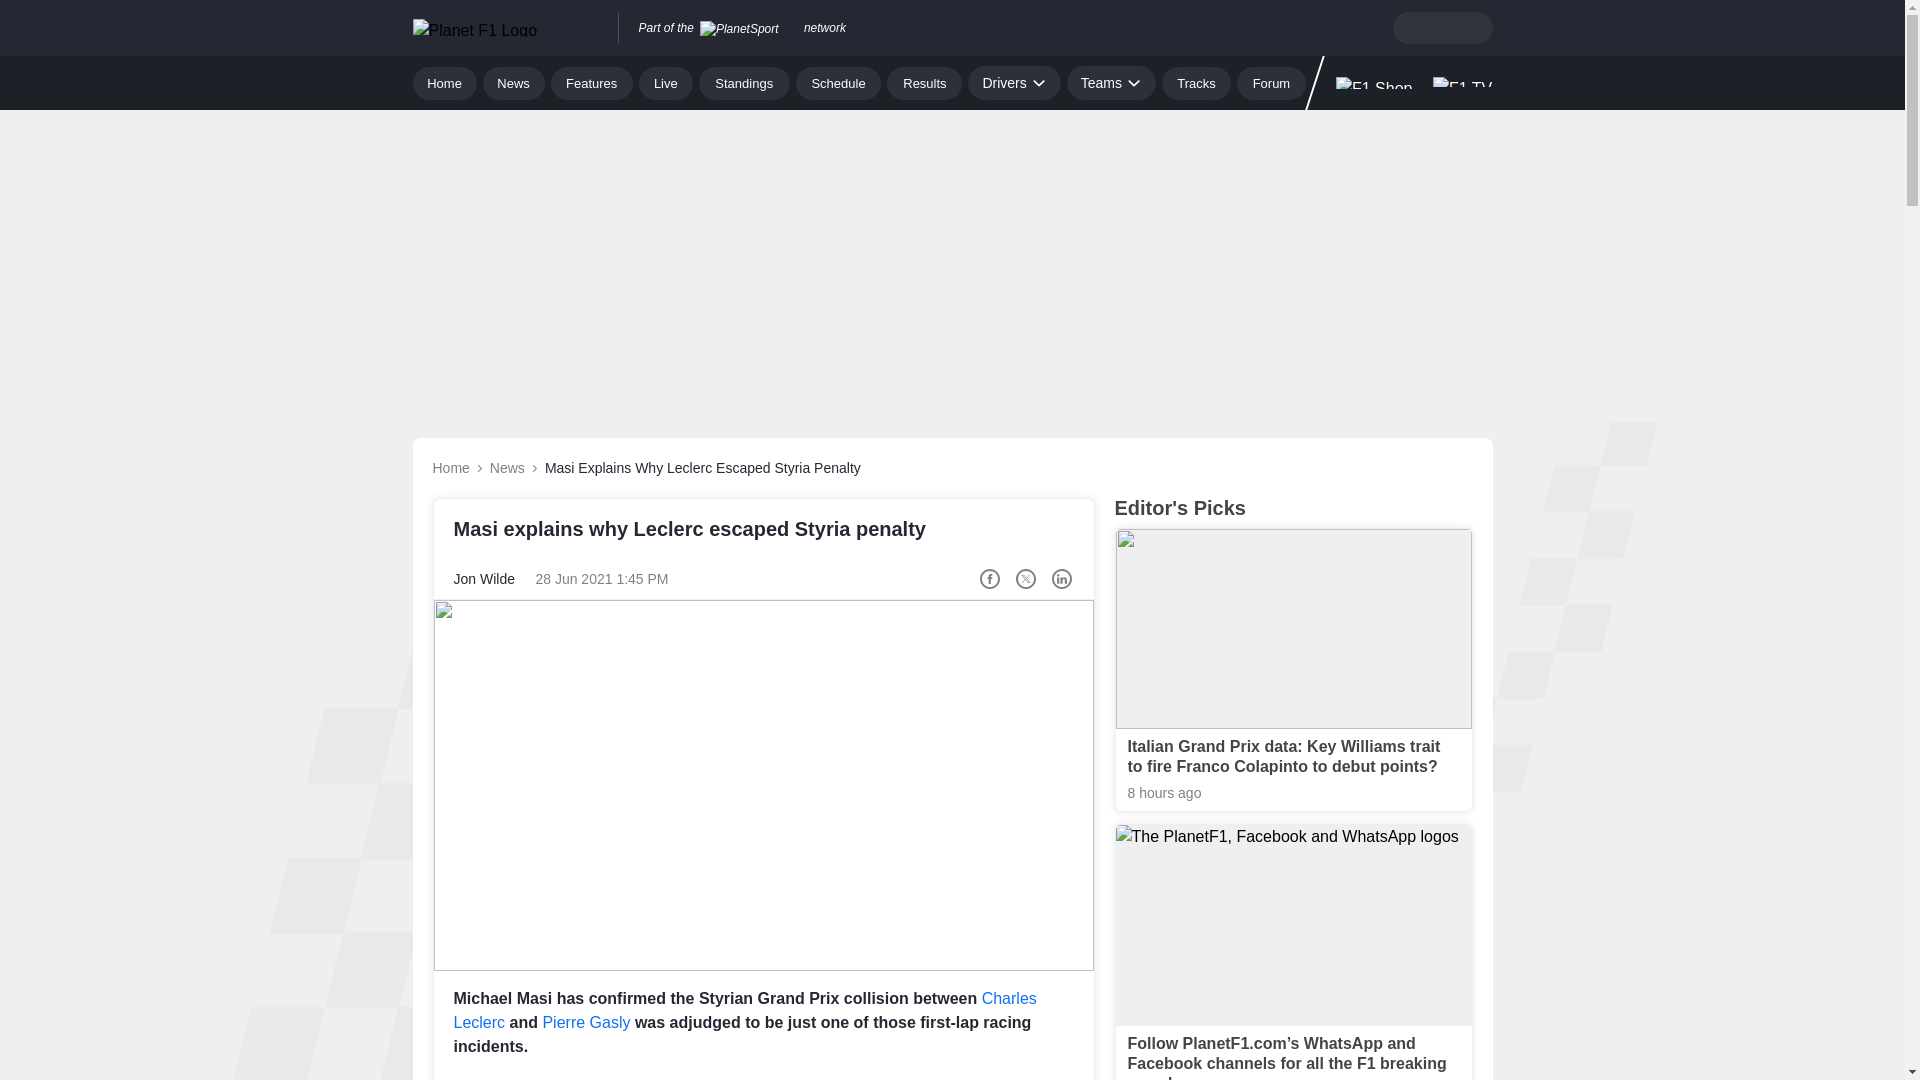  Describe the element at coordinates (924, 82) in the screenshot. I see `Results` at that location.